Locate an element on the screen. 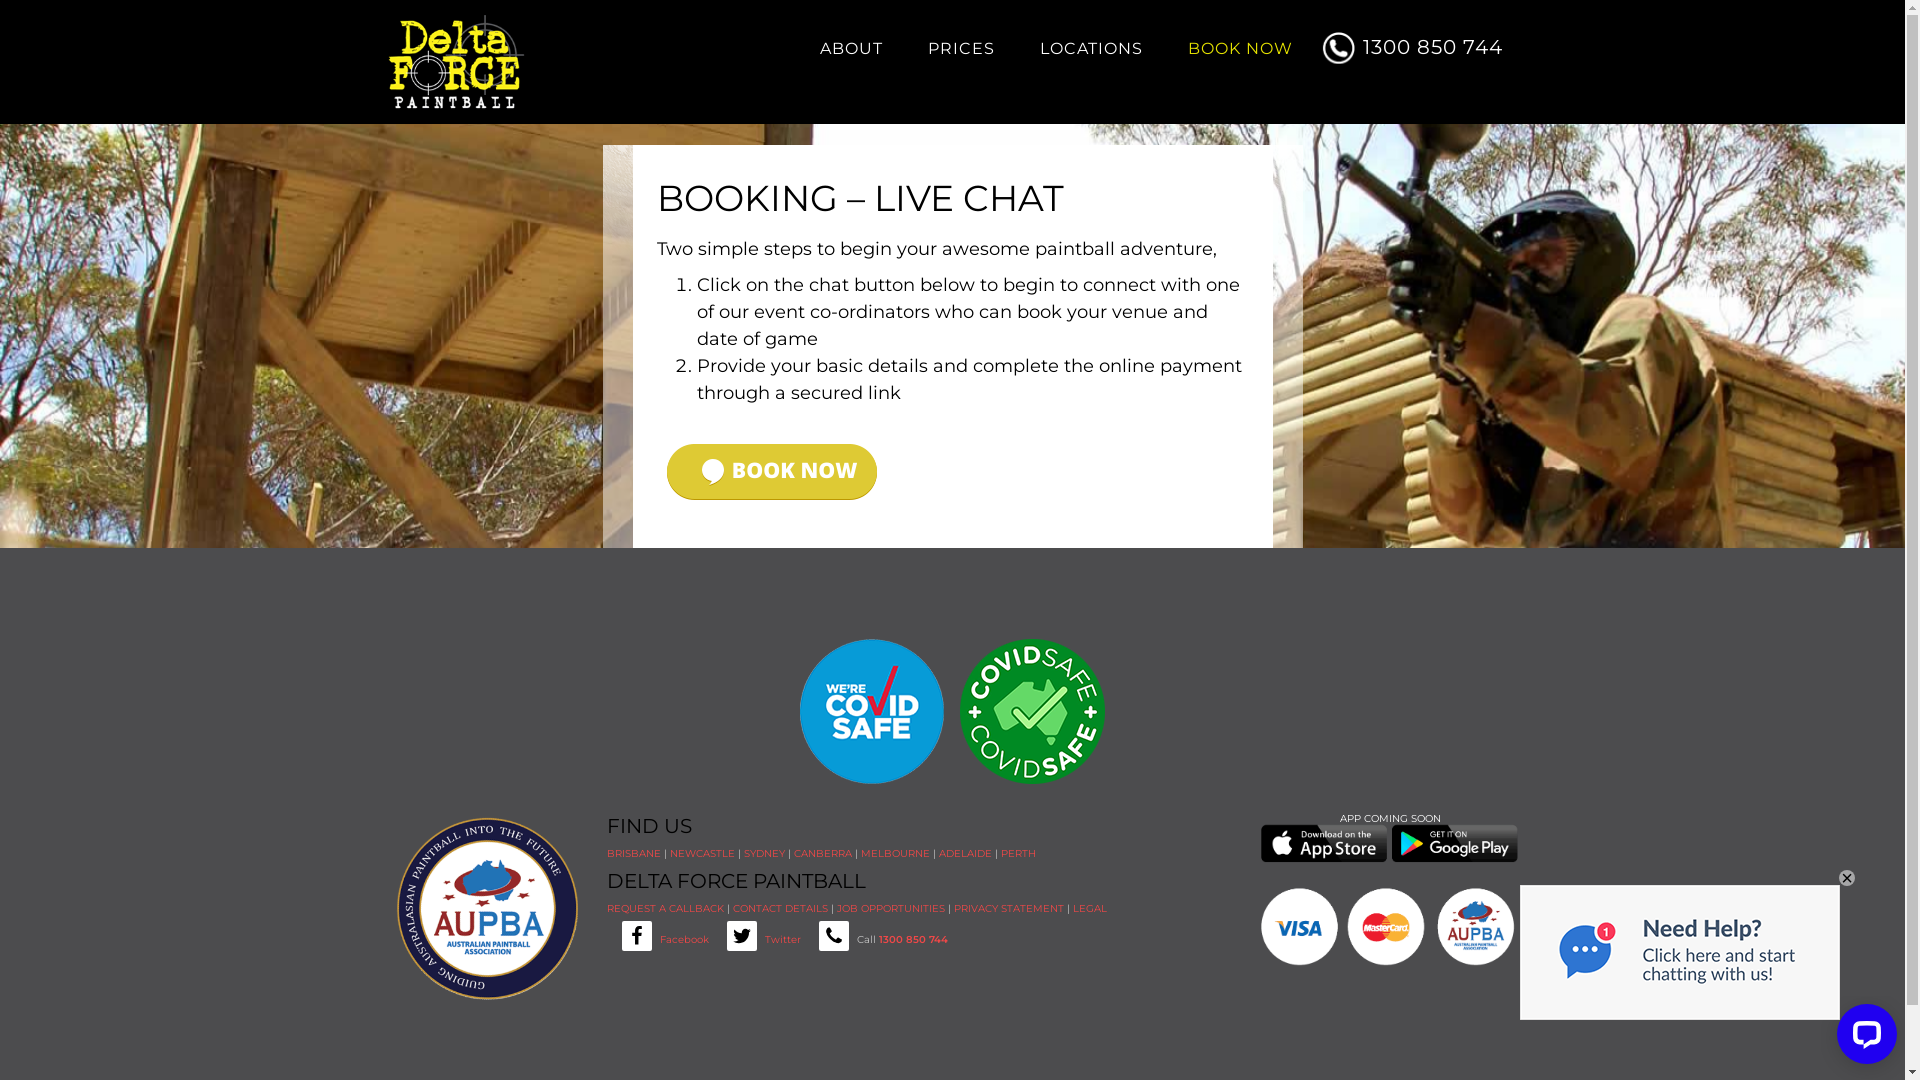 Image resolution: width=1920 pixels, height=1080 pixels. PRICES is located at coordinates (962, 49).